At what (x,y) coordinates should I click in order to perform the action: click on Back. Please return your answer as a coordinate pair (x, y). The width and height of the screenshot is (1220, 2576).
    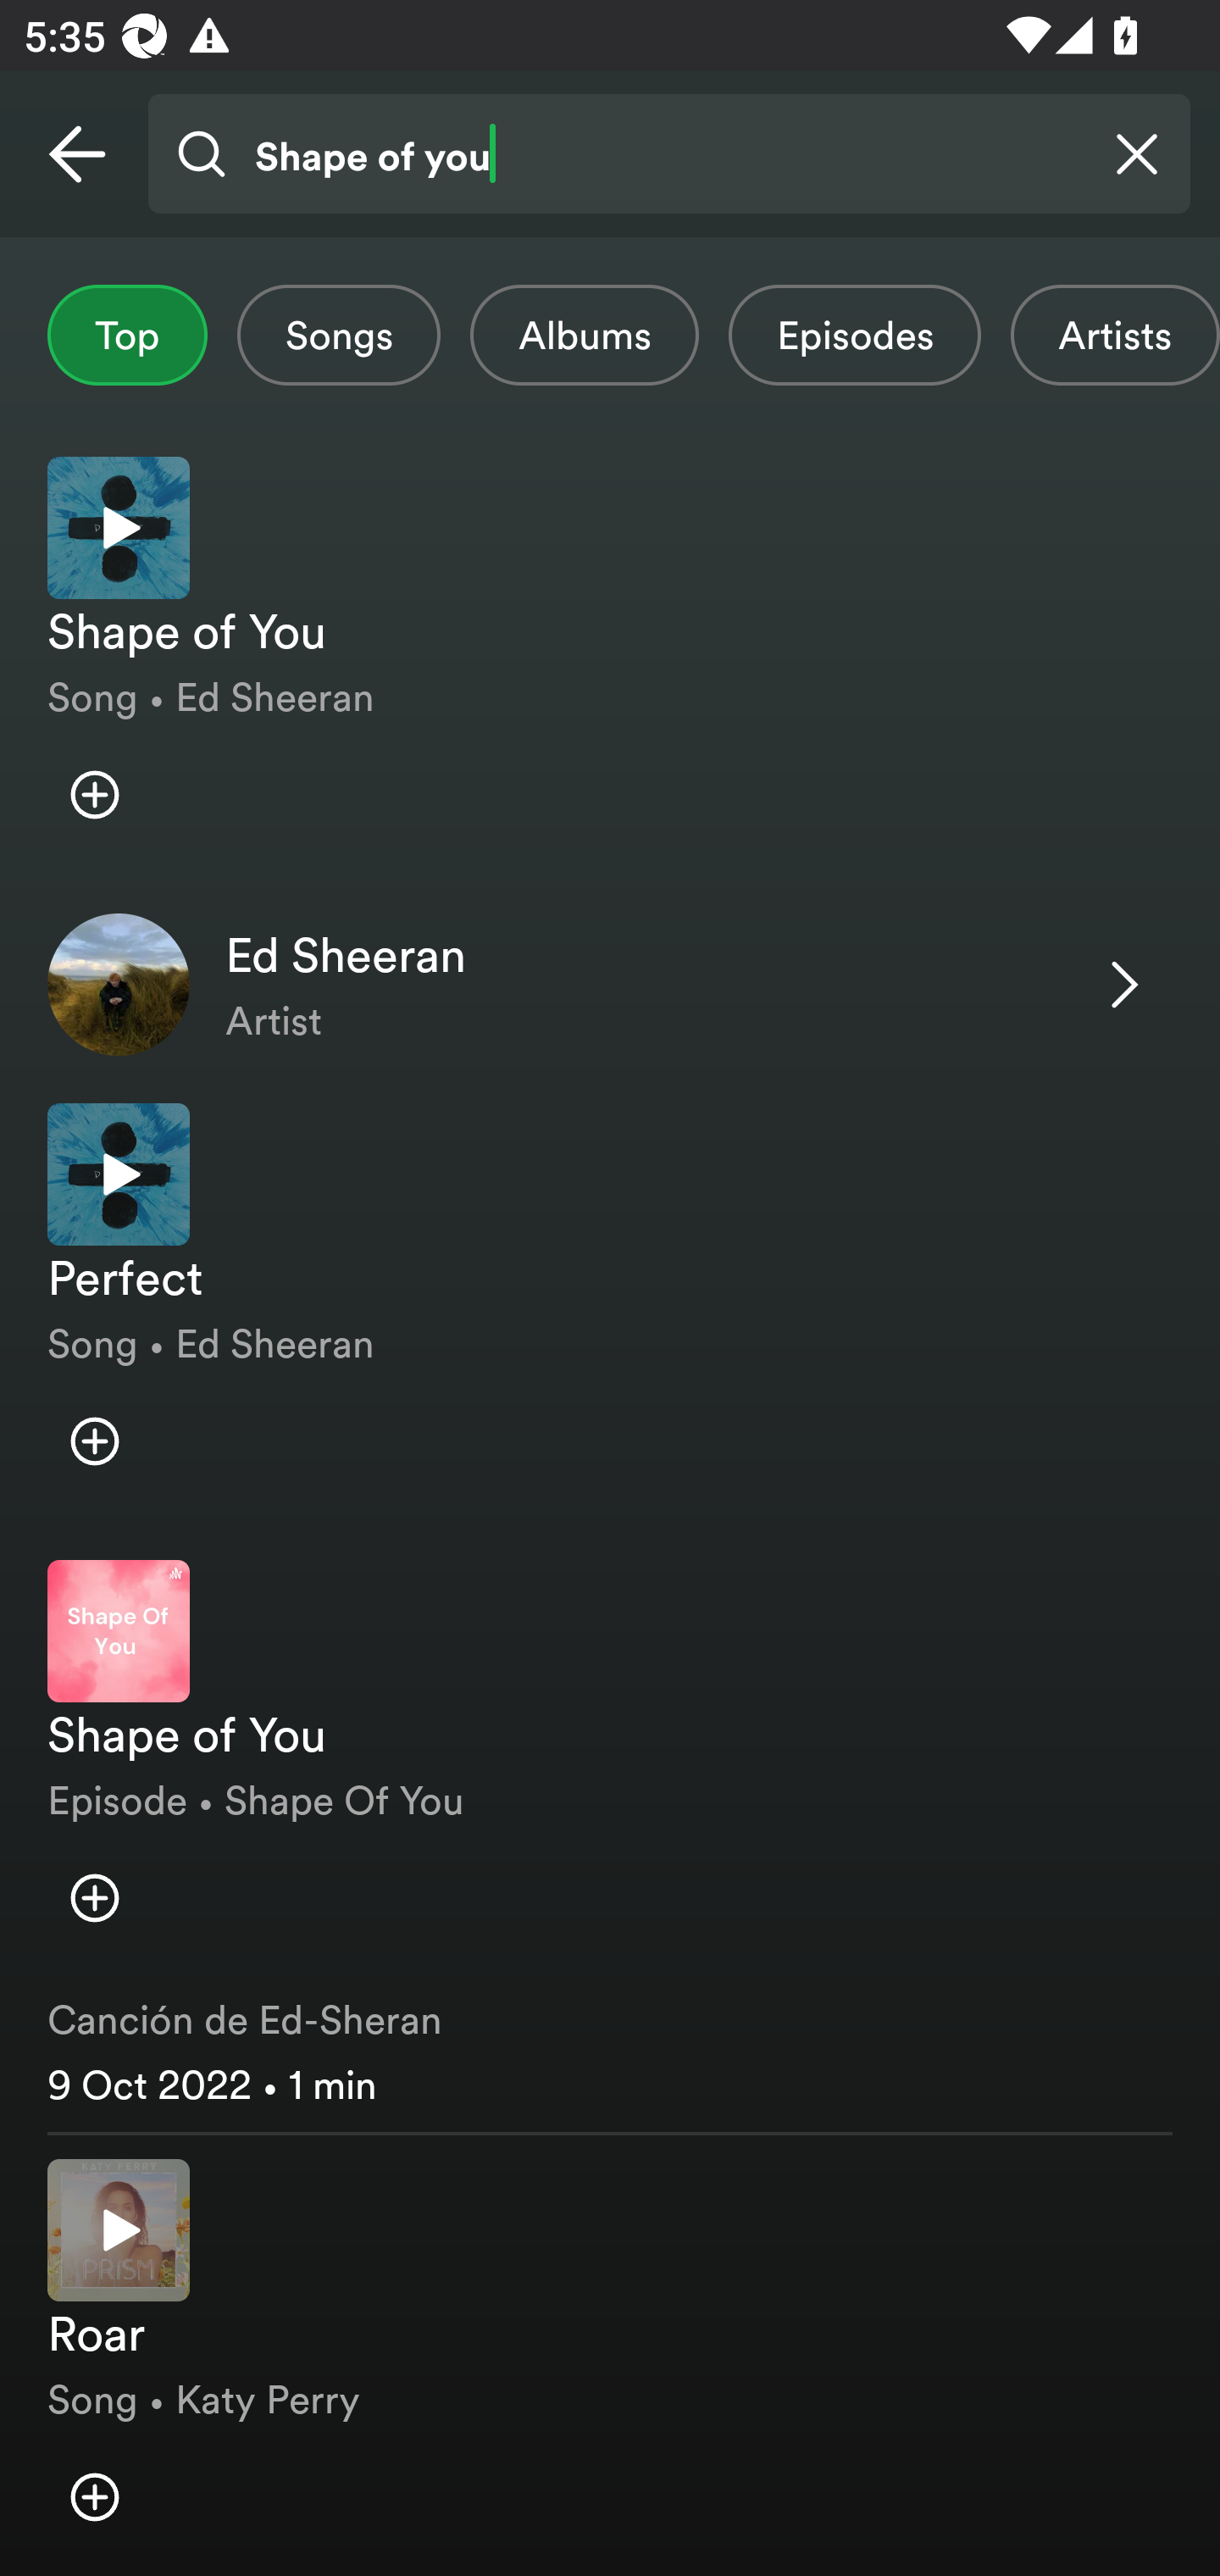
    Looking at the image, I should click on (77, 154).